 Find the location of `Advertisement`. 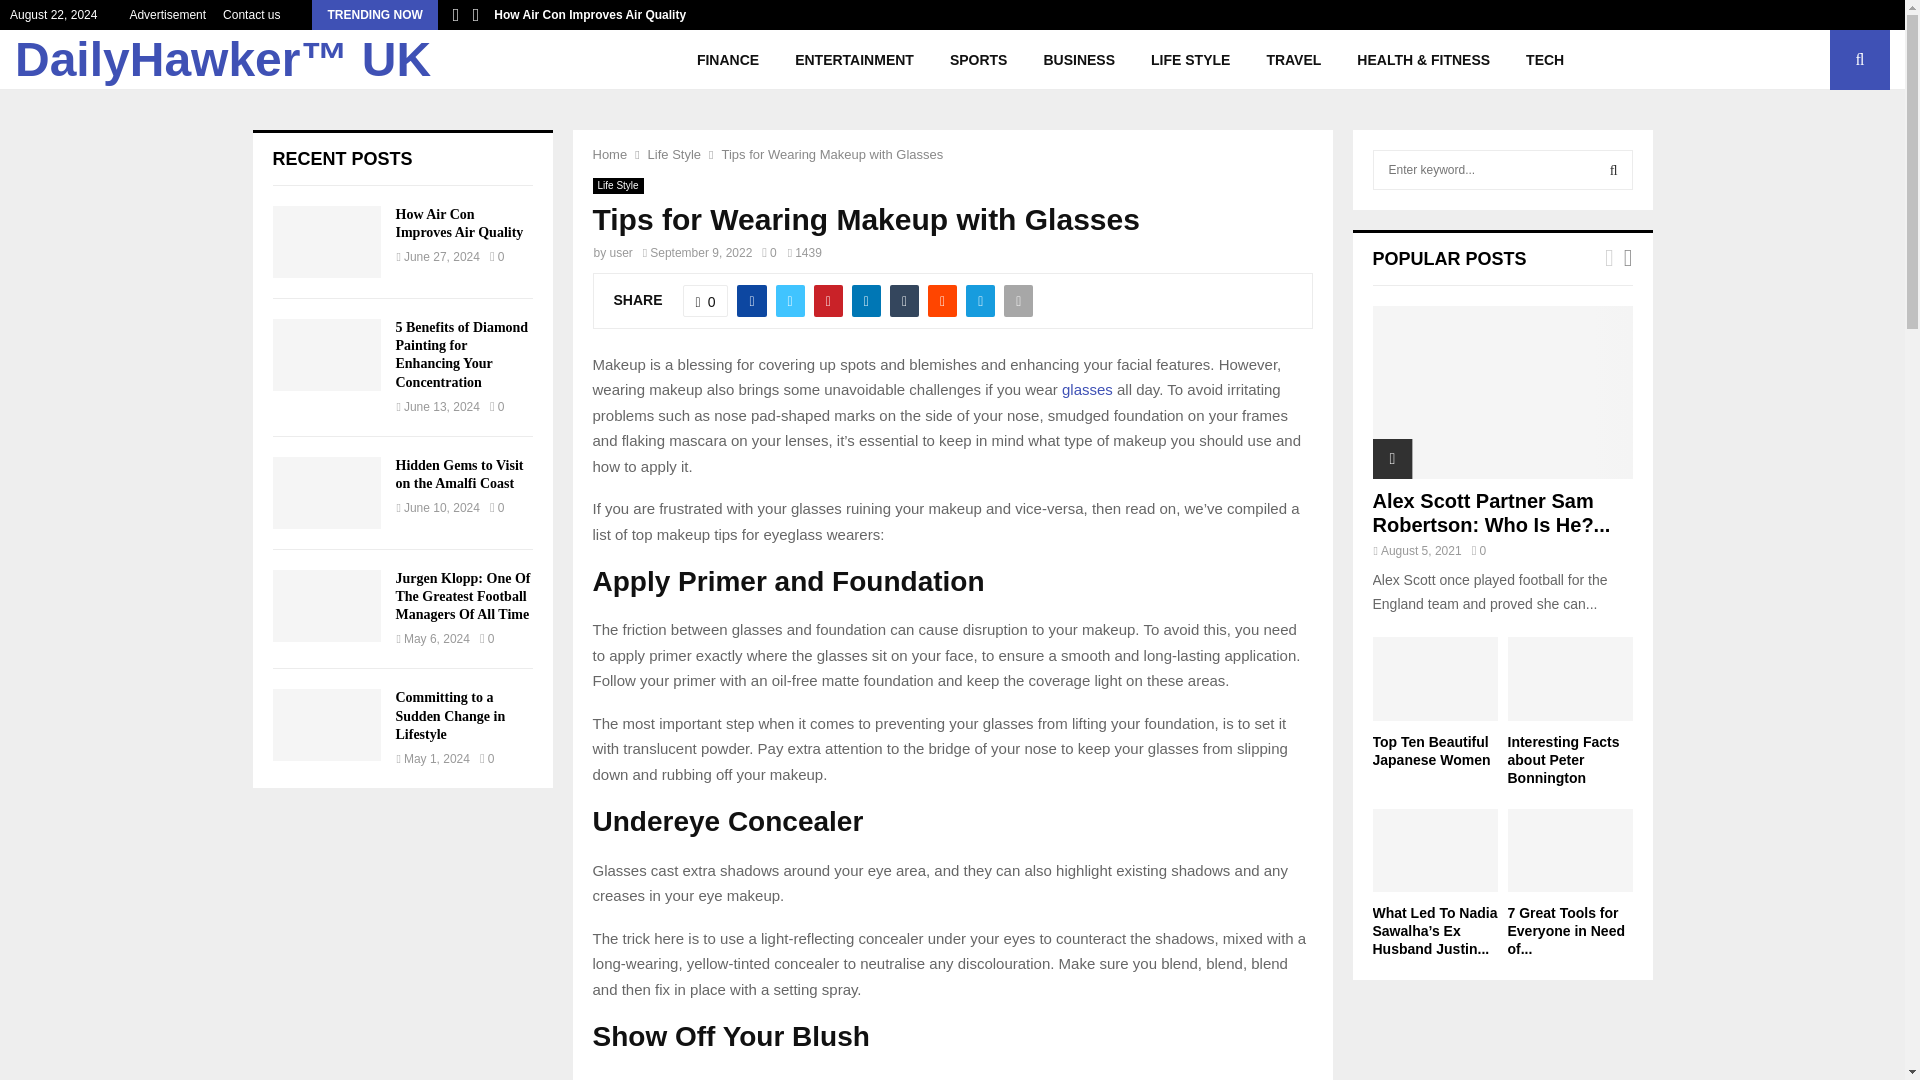

Advertisement is located at coordinates (166, 15).